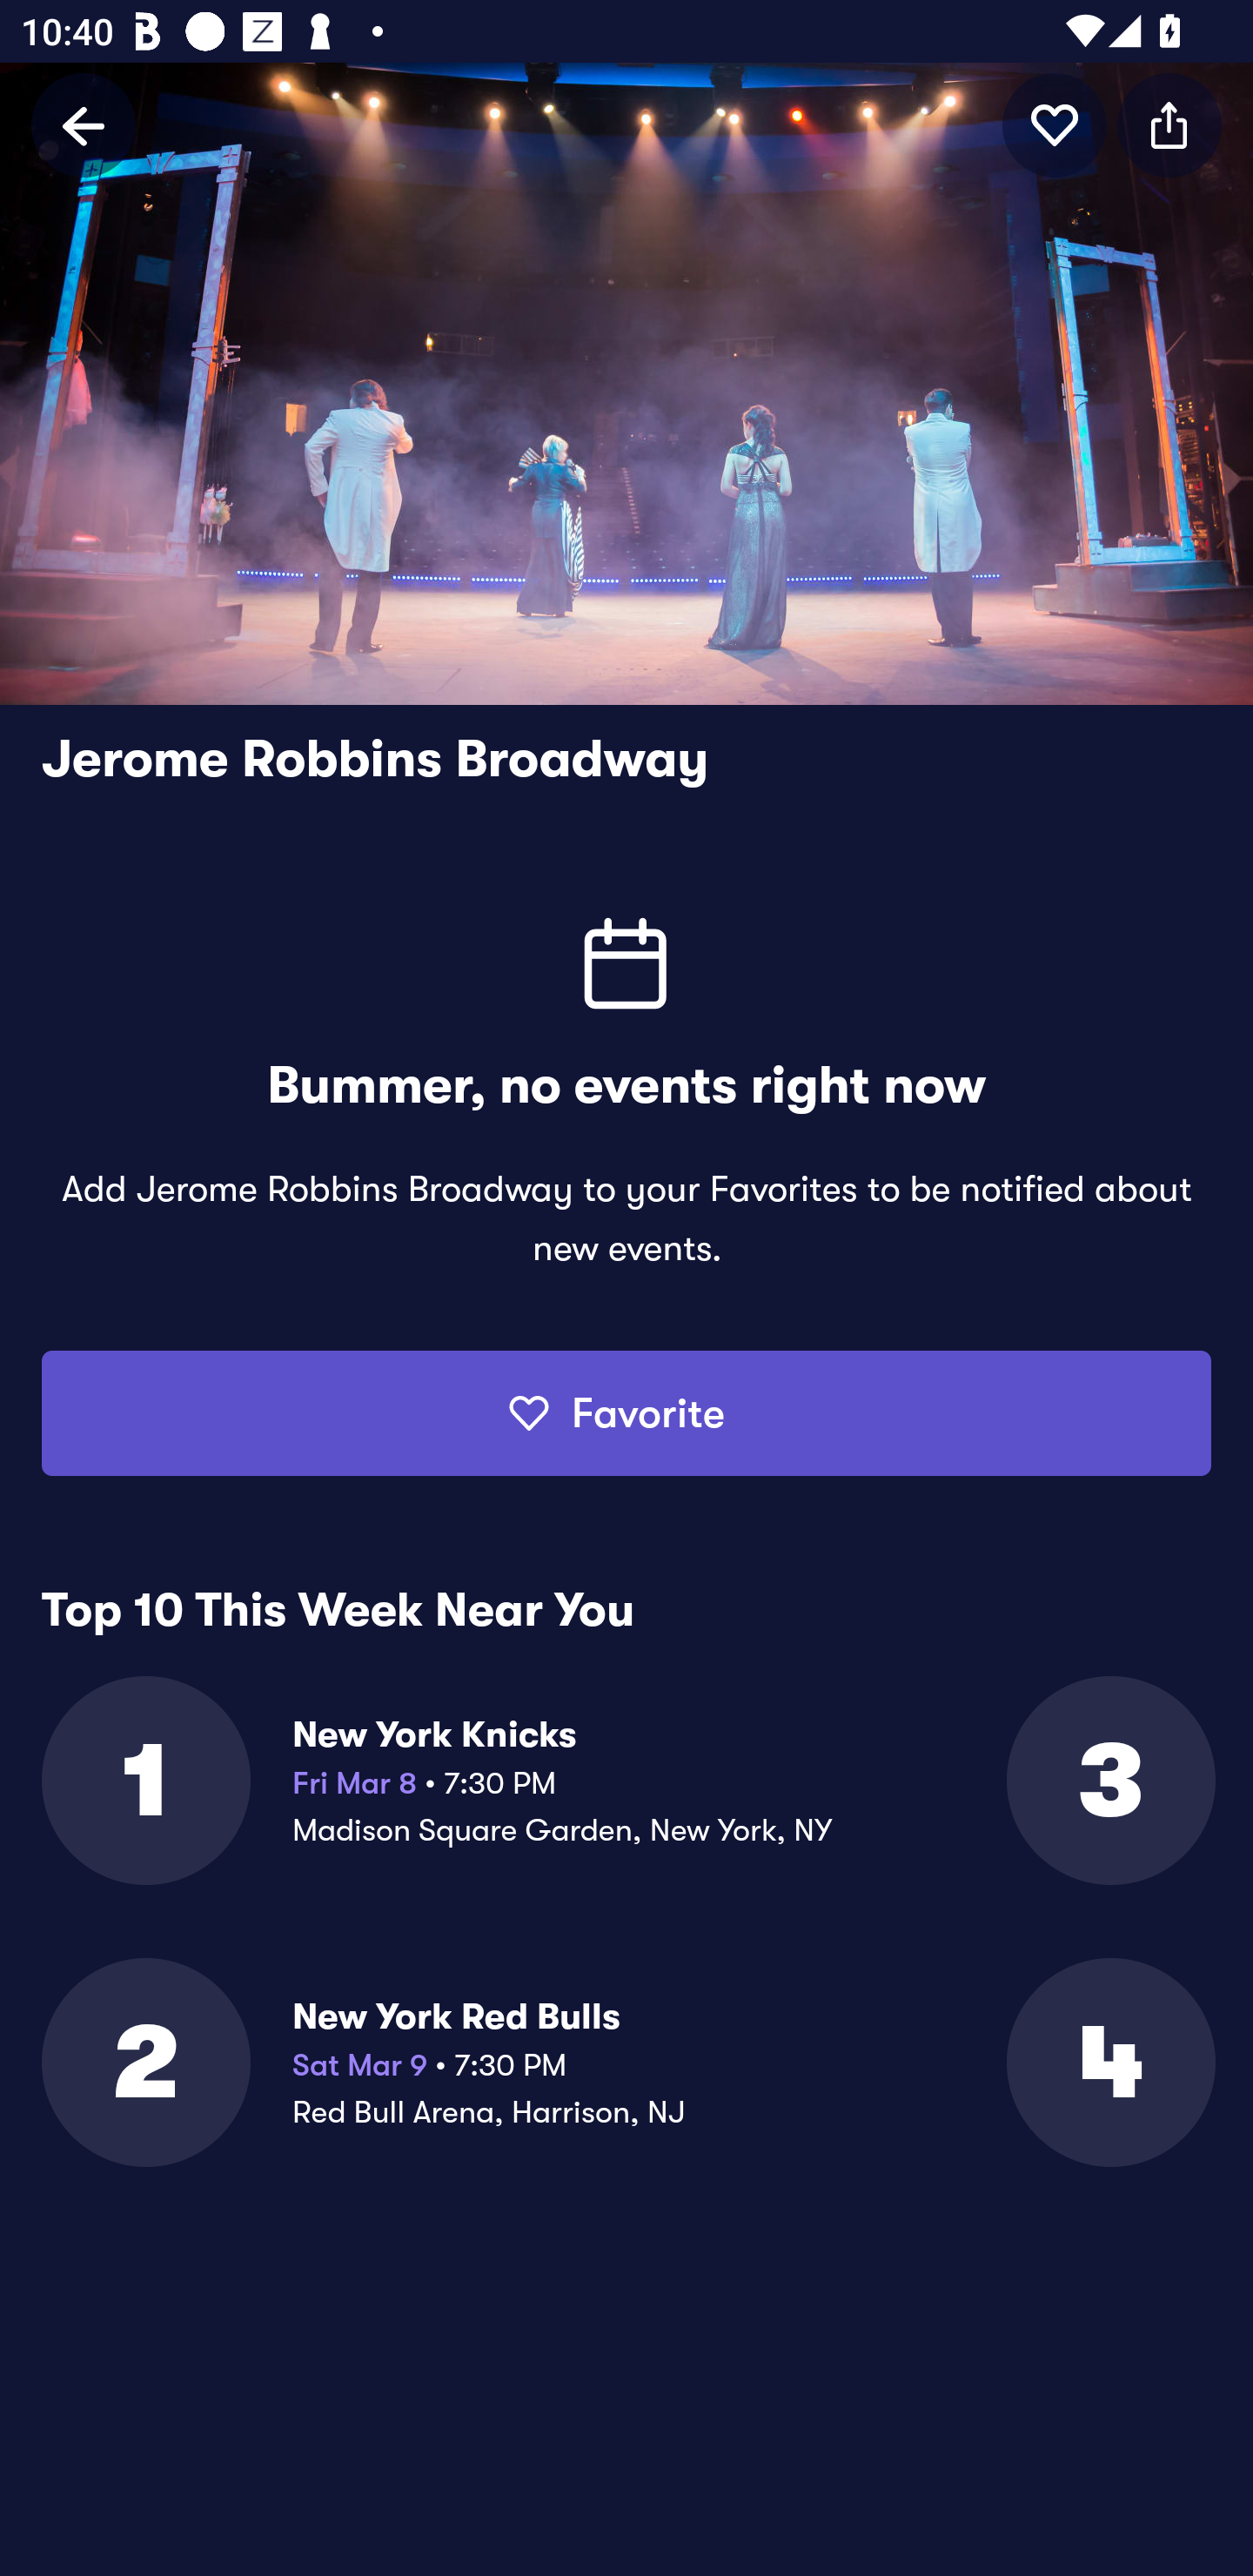 This screenshot has width=1253, height=2576. I want to click on Back, so click(84, 124).